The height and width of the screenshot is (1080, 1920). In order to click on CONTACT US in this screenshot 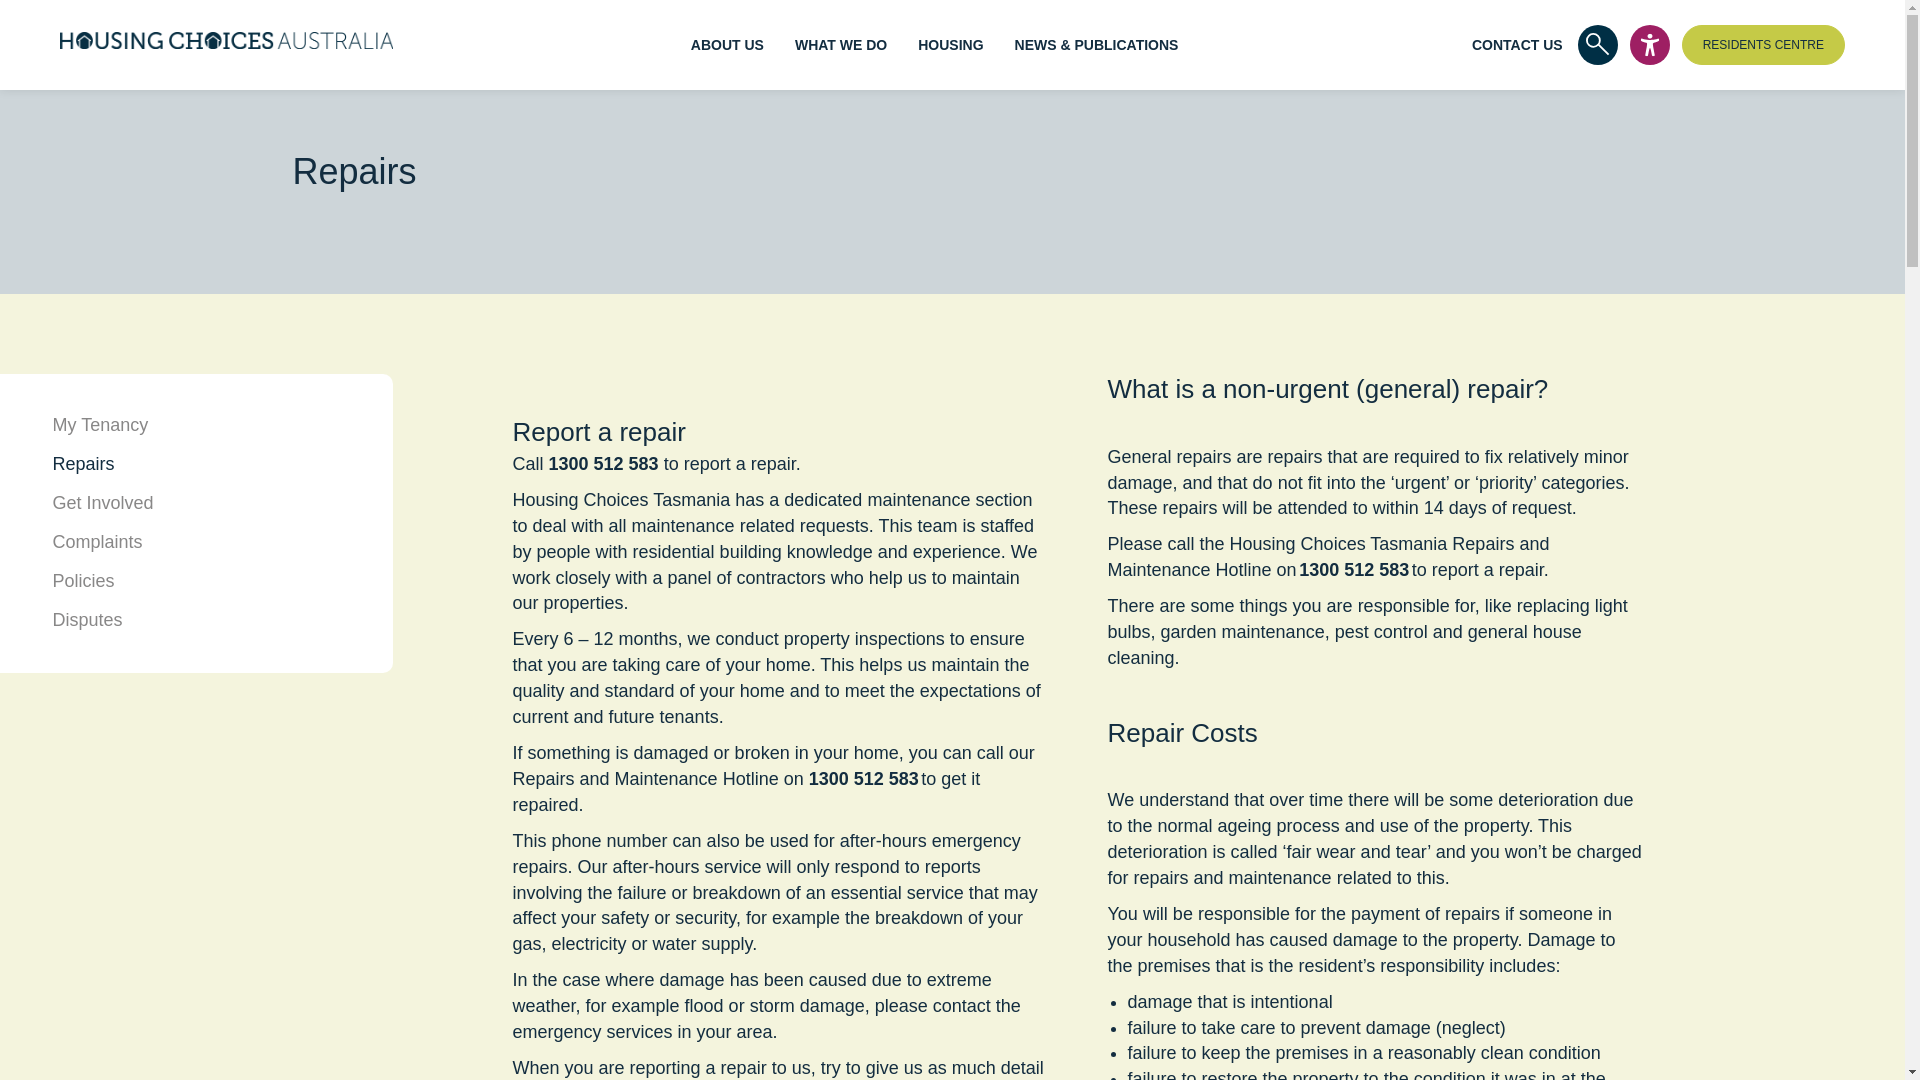, I will do `click(1517, 44)`.